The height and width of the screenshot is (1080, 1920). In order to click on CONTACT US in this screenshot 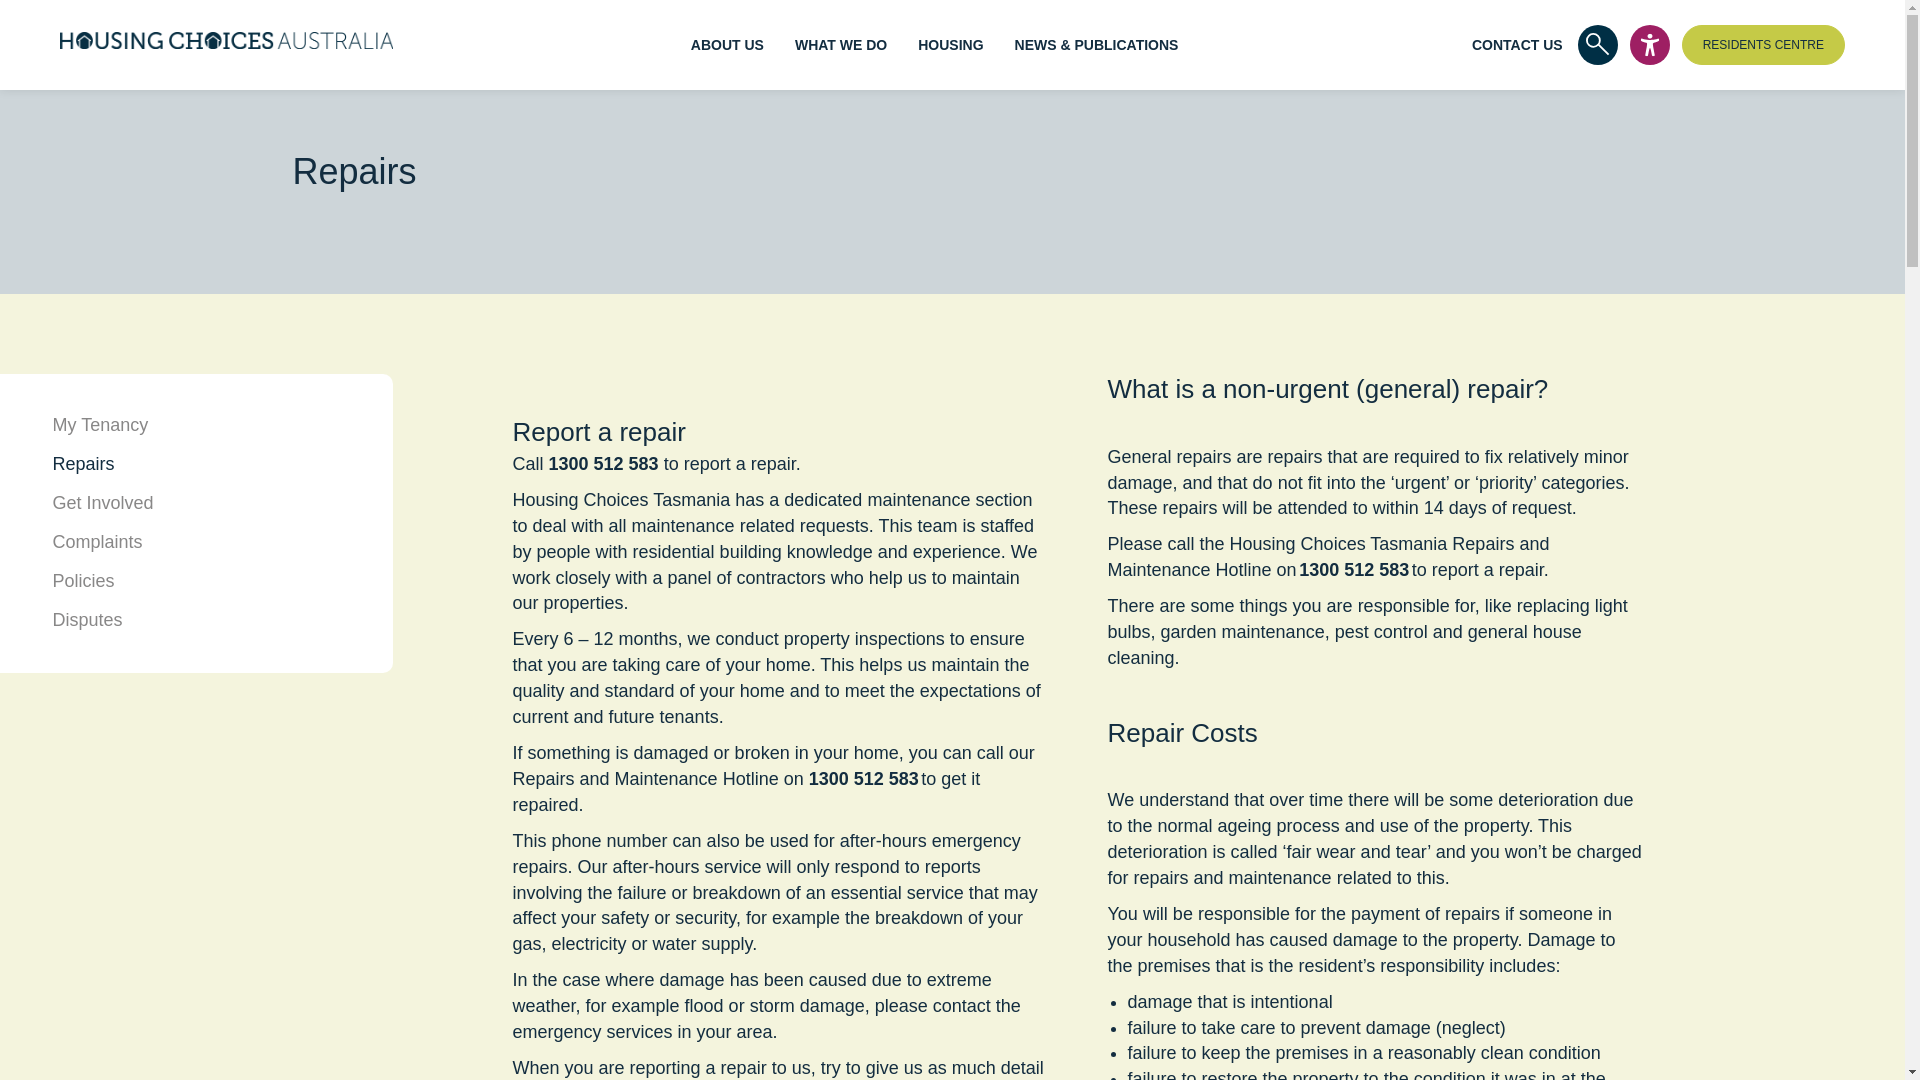, I will do `click(1517, 44)`.